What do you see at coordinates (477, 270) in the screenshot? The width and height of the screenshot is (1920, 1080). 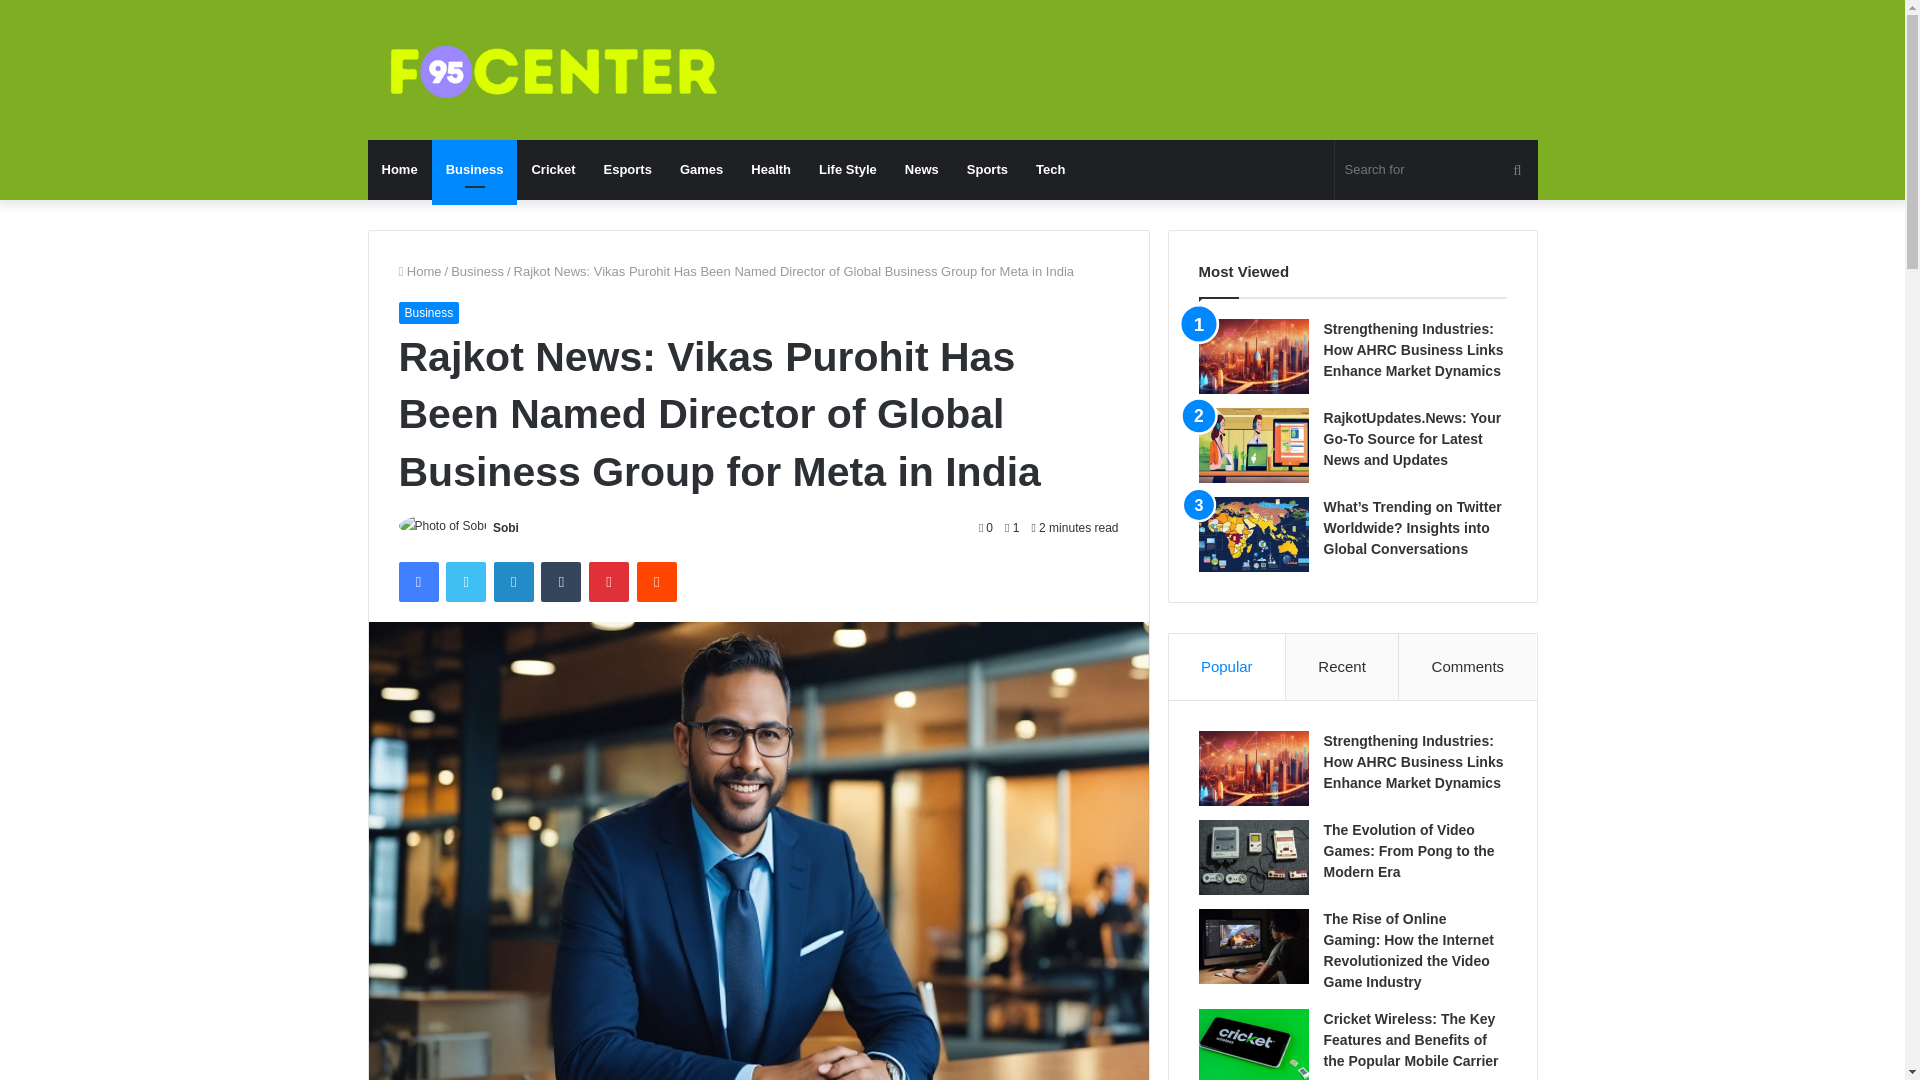 I see `Business` at bounding box center [477, 270].